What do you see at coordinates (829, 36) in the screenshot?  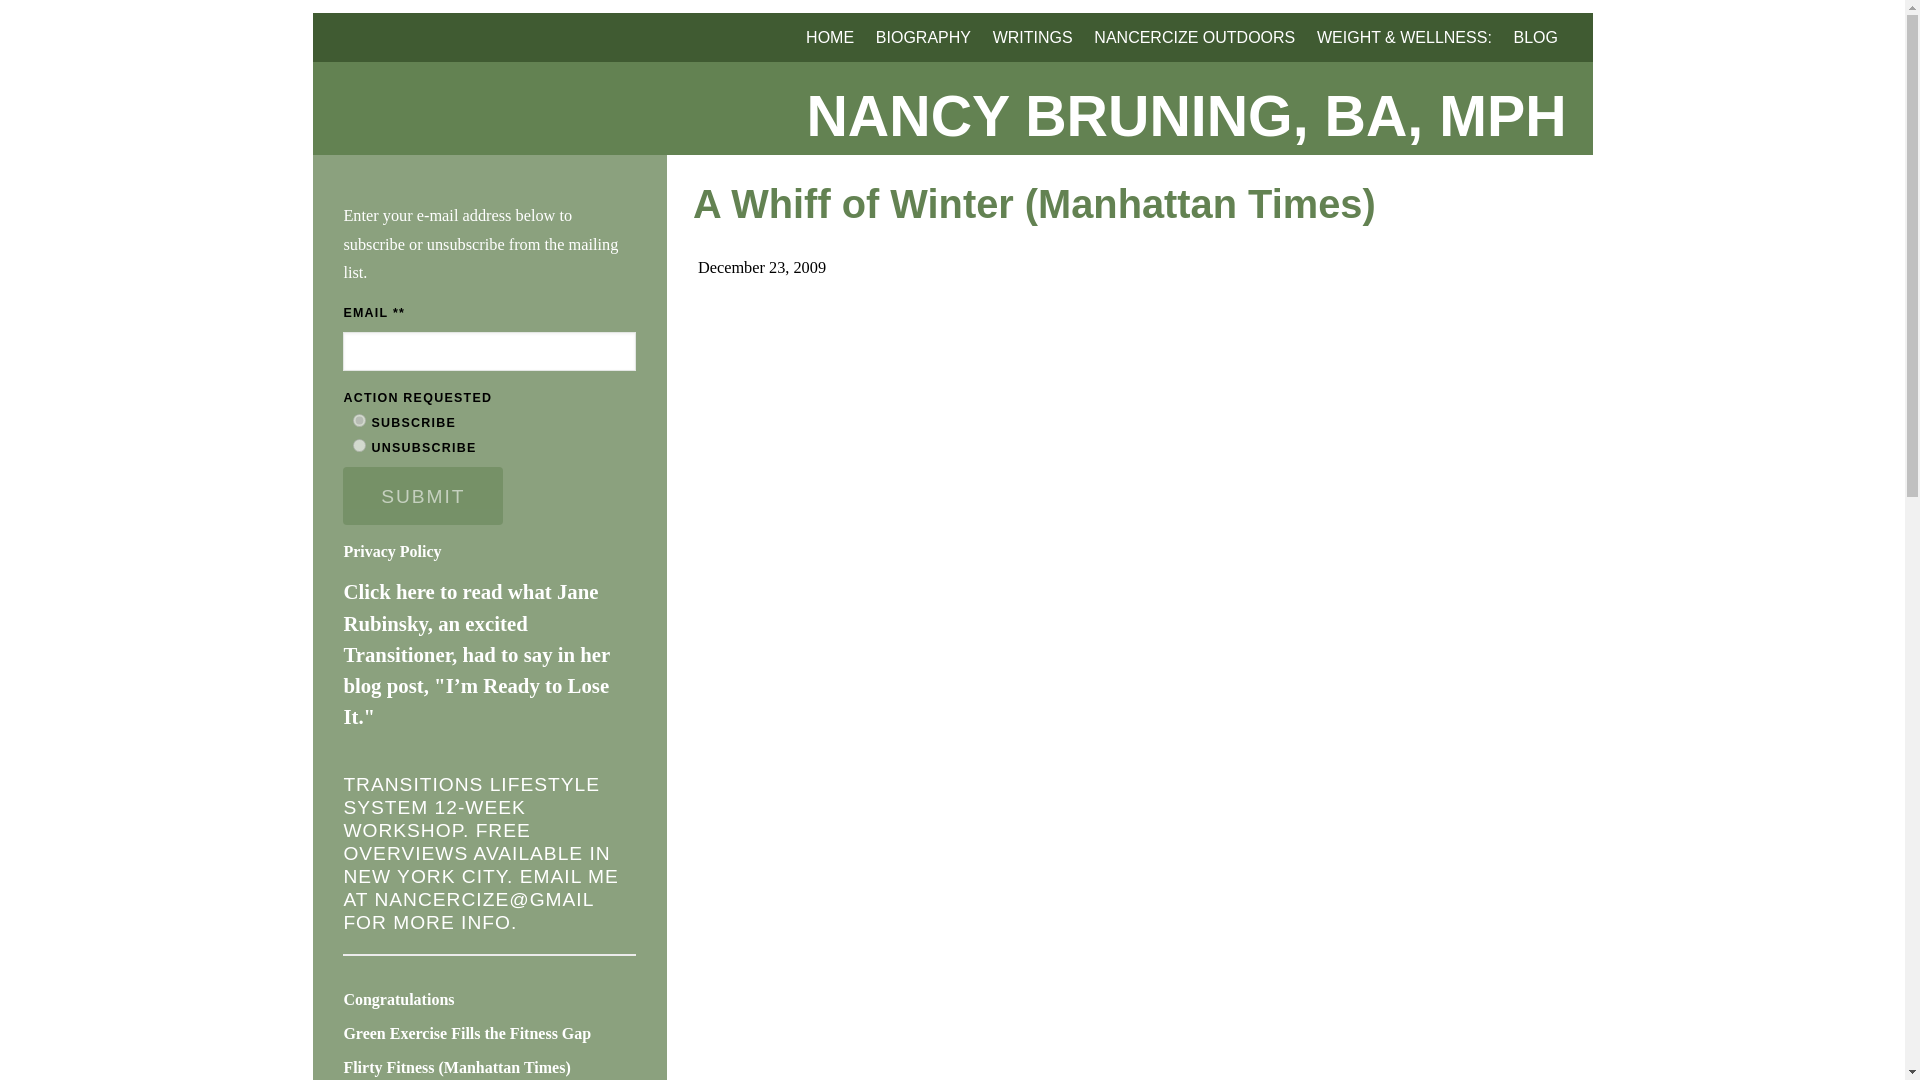 I see `HOME` at bounding box center [829, 36].